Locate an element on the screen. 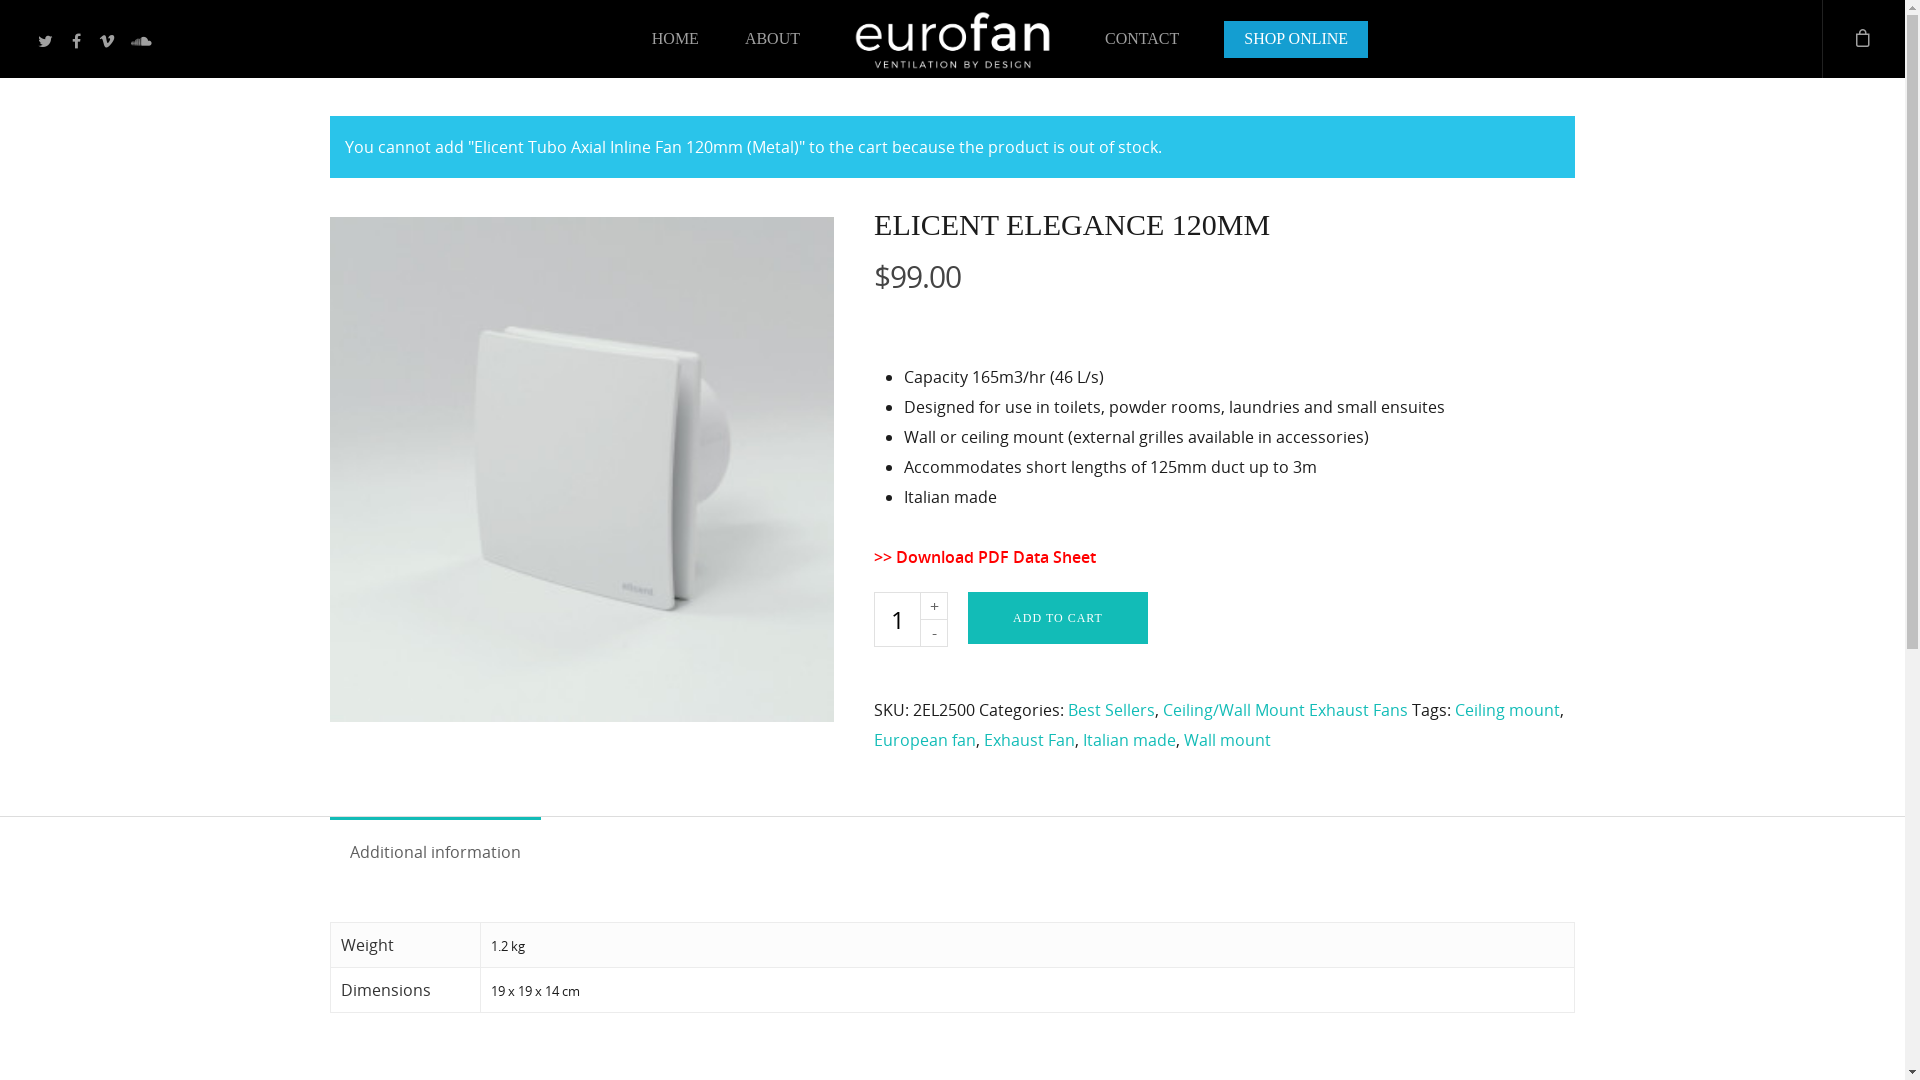 The image size is (1920, 1080). European fan is located at coordinates (925, 740).